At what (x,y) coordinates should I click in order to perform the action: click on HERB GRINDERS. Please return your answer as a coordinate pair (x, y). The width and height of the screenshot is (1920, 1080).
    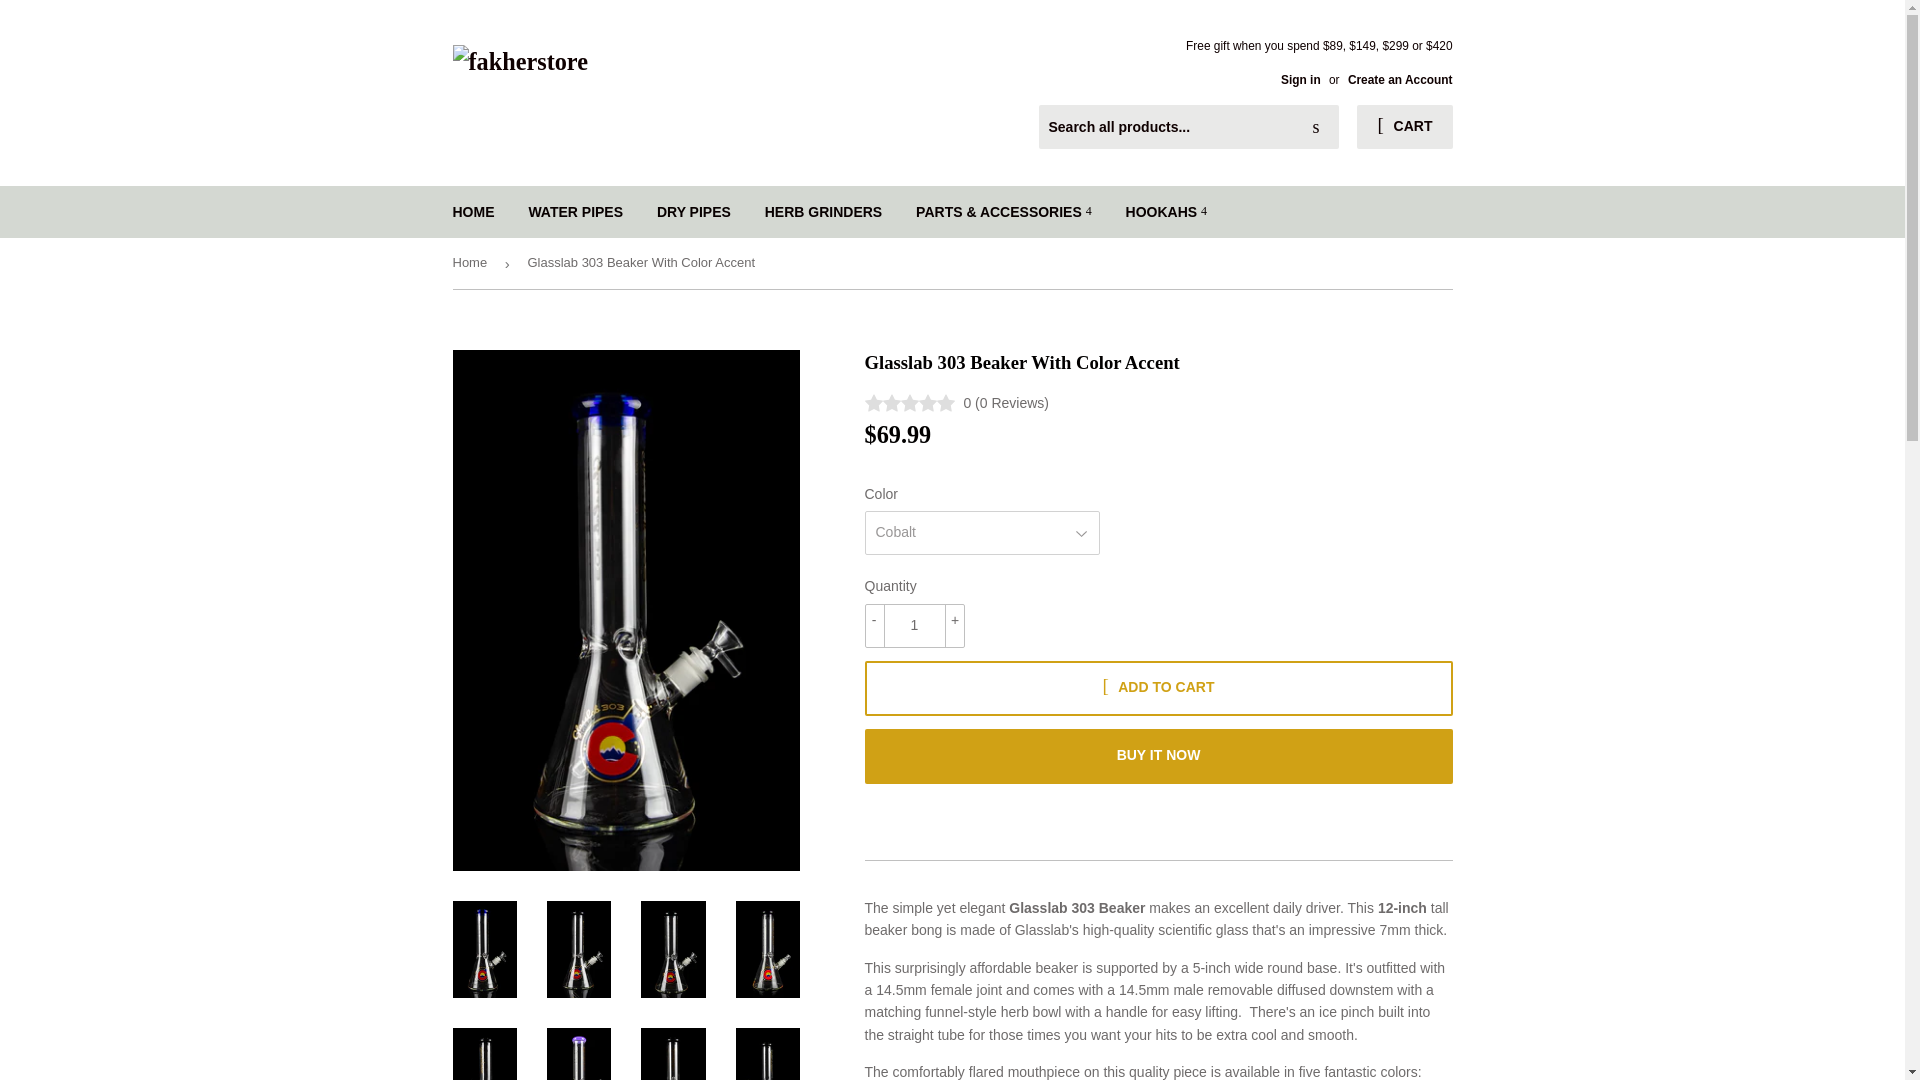
    Looking at the image, I should click on (823, 211).